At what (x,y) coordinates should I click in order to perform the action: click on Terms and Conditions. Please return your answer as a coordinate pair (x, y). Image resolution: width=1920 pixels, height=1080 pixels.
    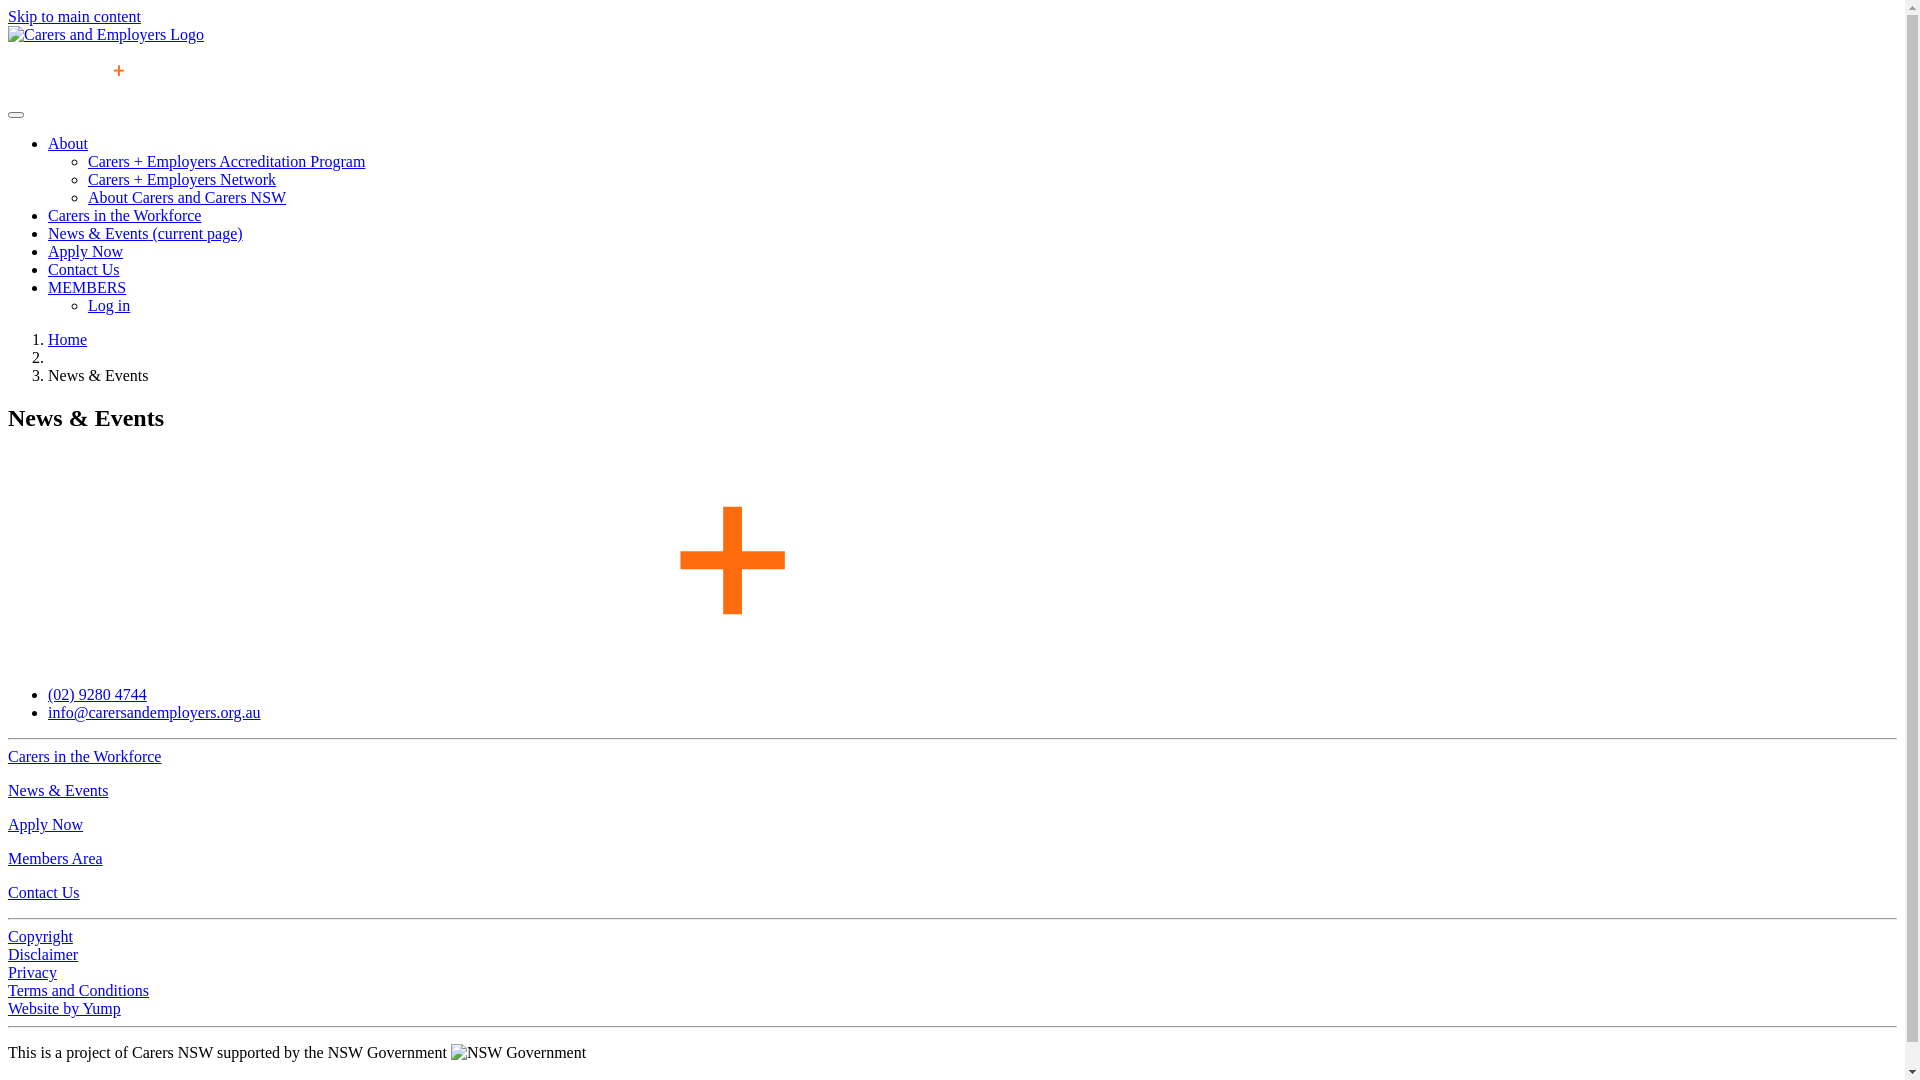
    Looking at the image, I should click on (78, 990).